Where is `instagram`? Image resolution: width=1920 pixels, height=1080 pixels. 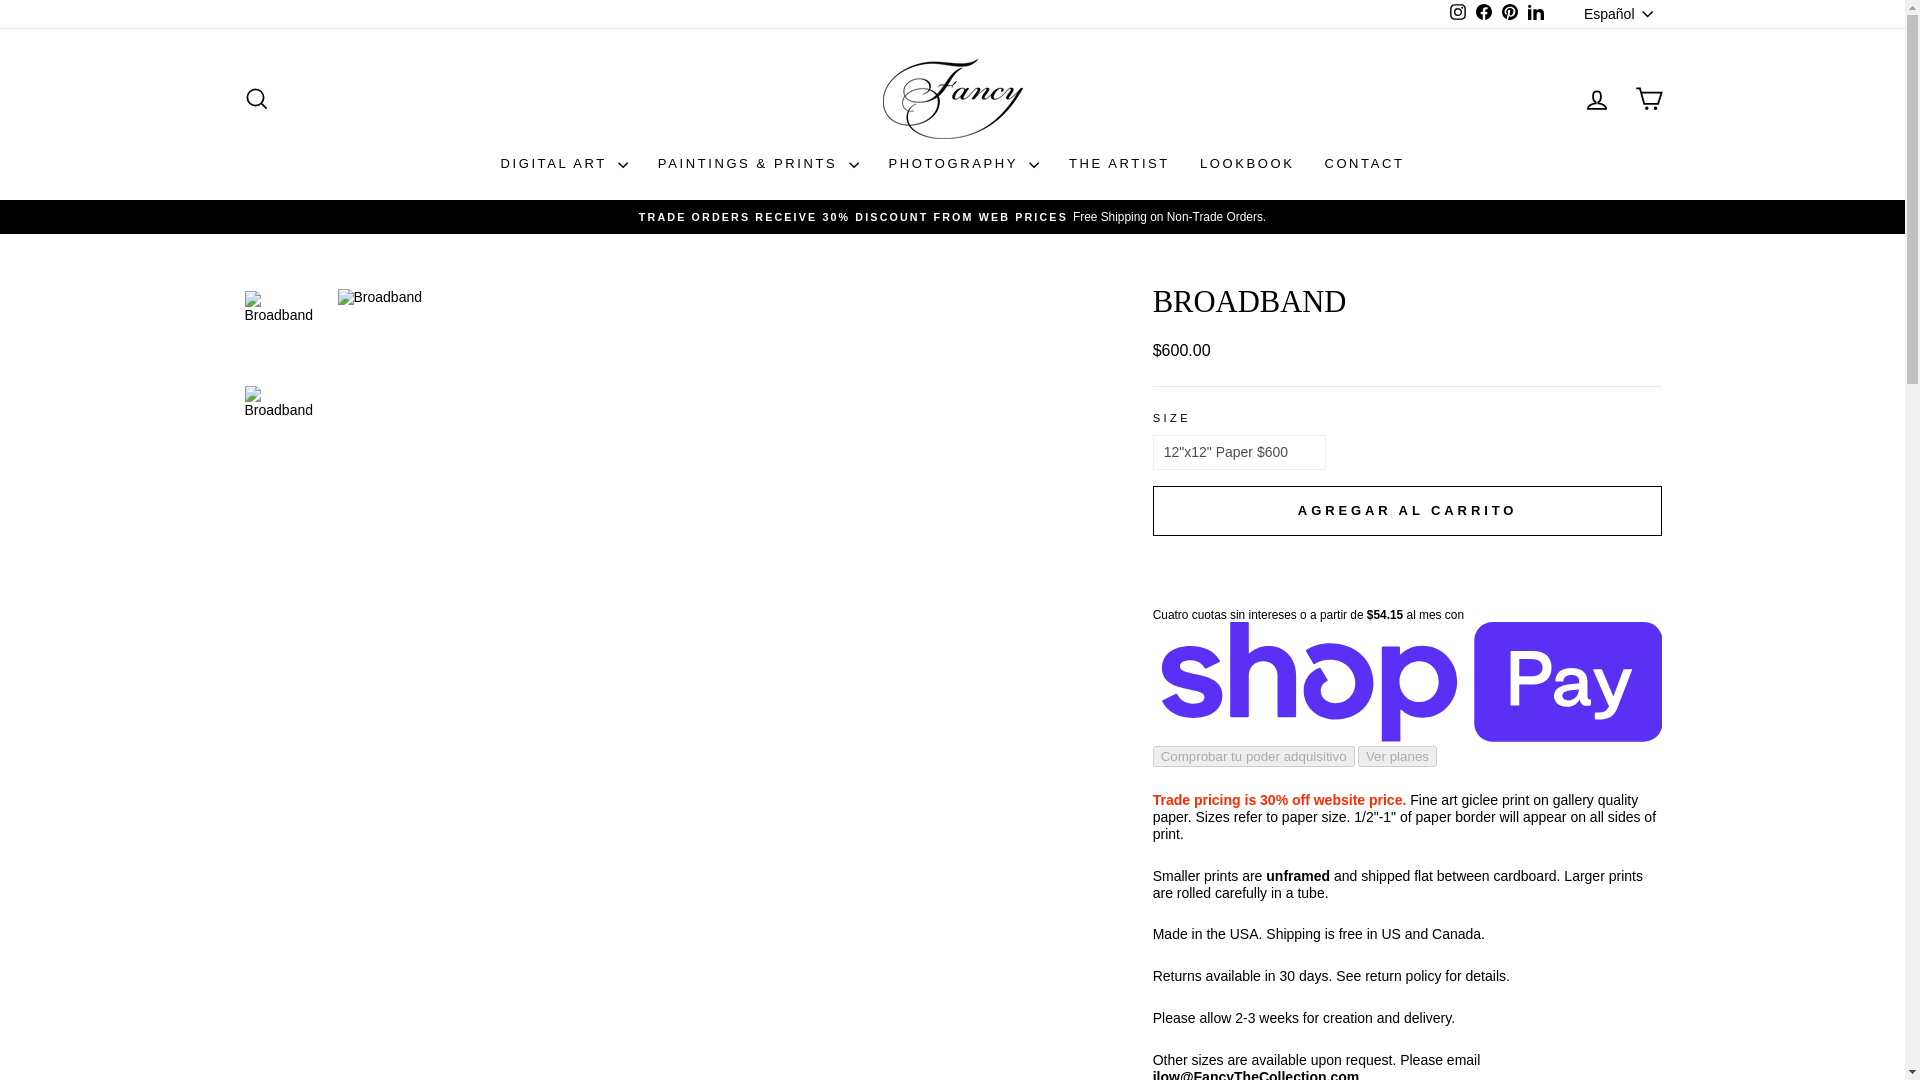
instagram is located at coordinates (1596, 98).